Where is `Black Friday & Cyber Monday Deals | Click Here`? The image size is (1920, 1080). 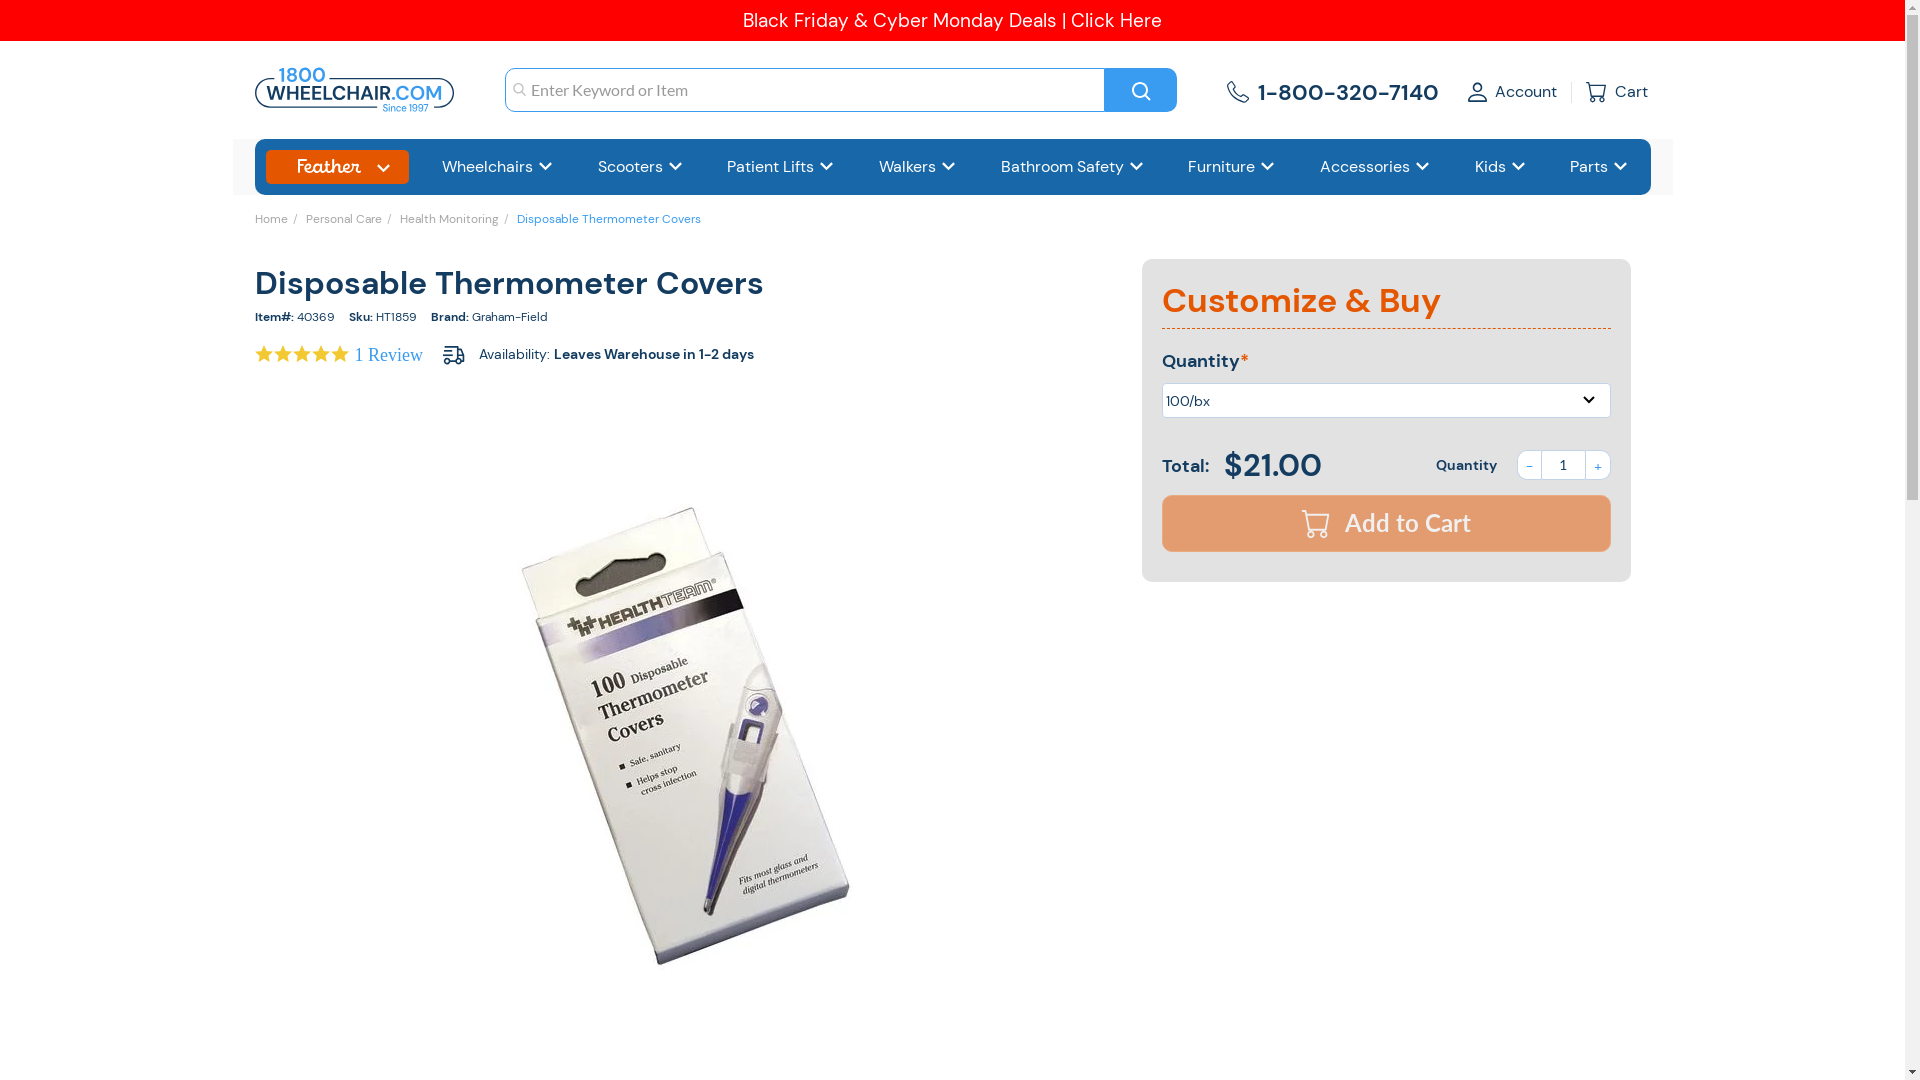
Black Friday & Cyber Monday Deals | Click Here is located at coordinates (952, 20).